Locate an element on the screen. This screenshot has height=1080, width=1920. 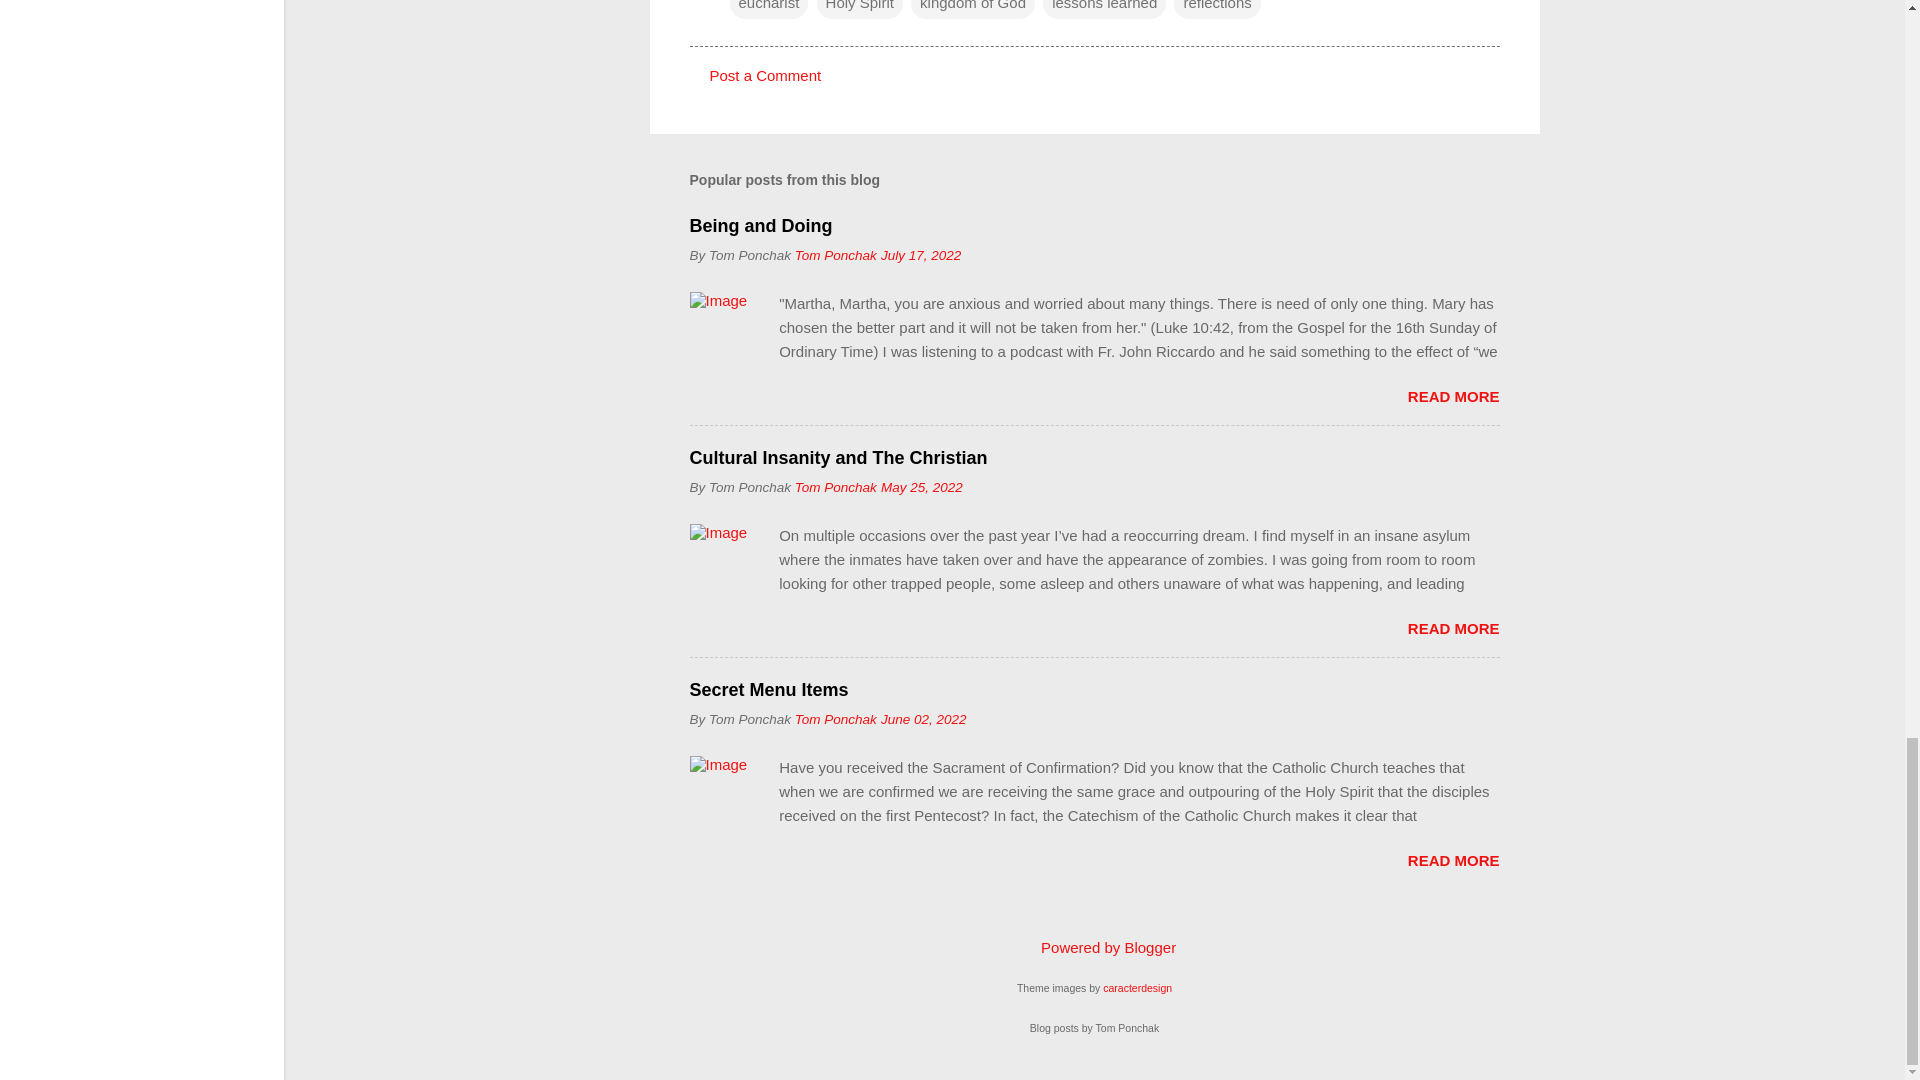
June 02, 2022 is located at coordinates (924, 718).